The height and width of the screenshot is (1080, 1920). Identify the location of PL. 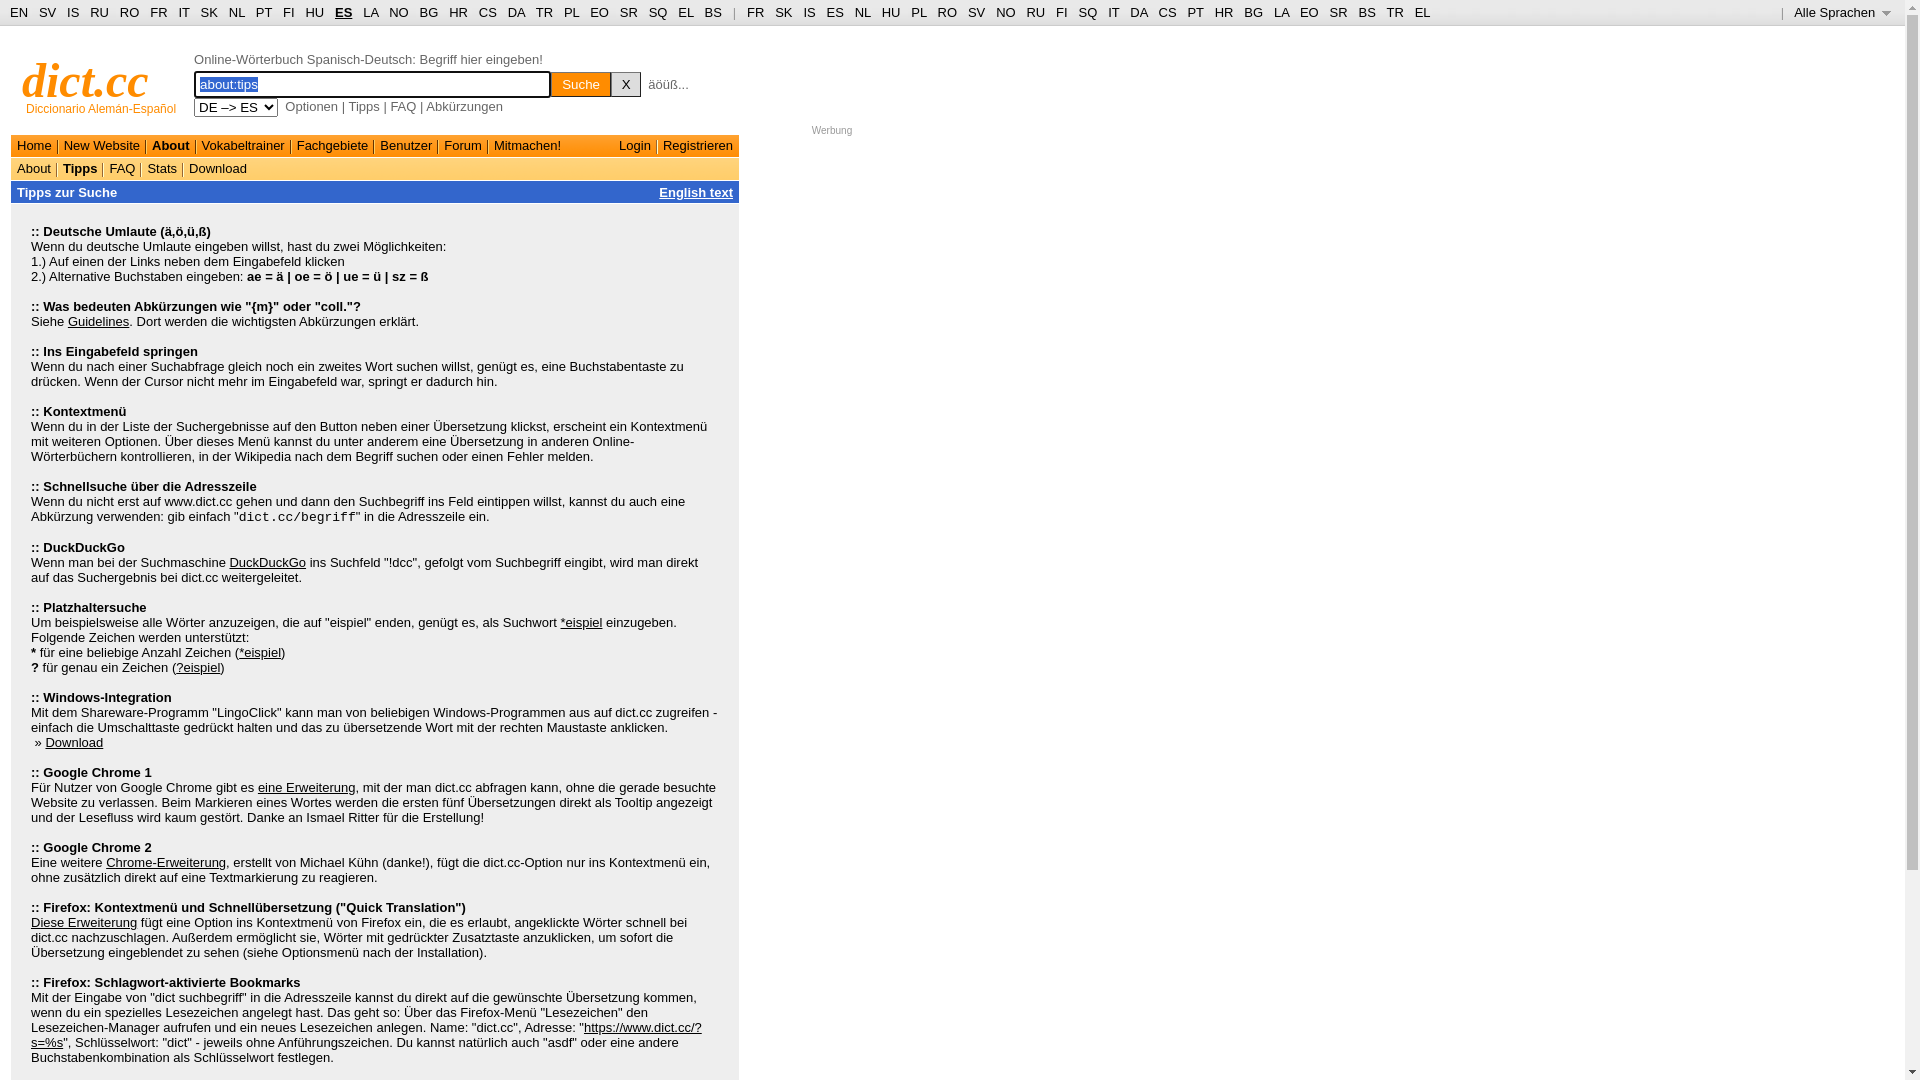
(572, 12).